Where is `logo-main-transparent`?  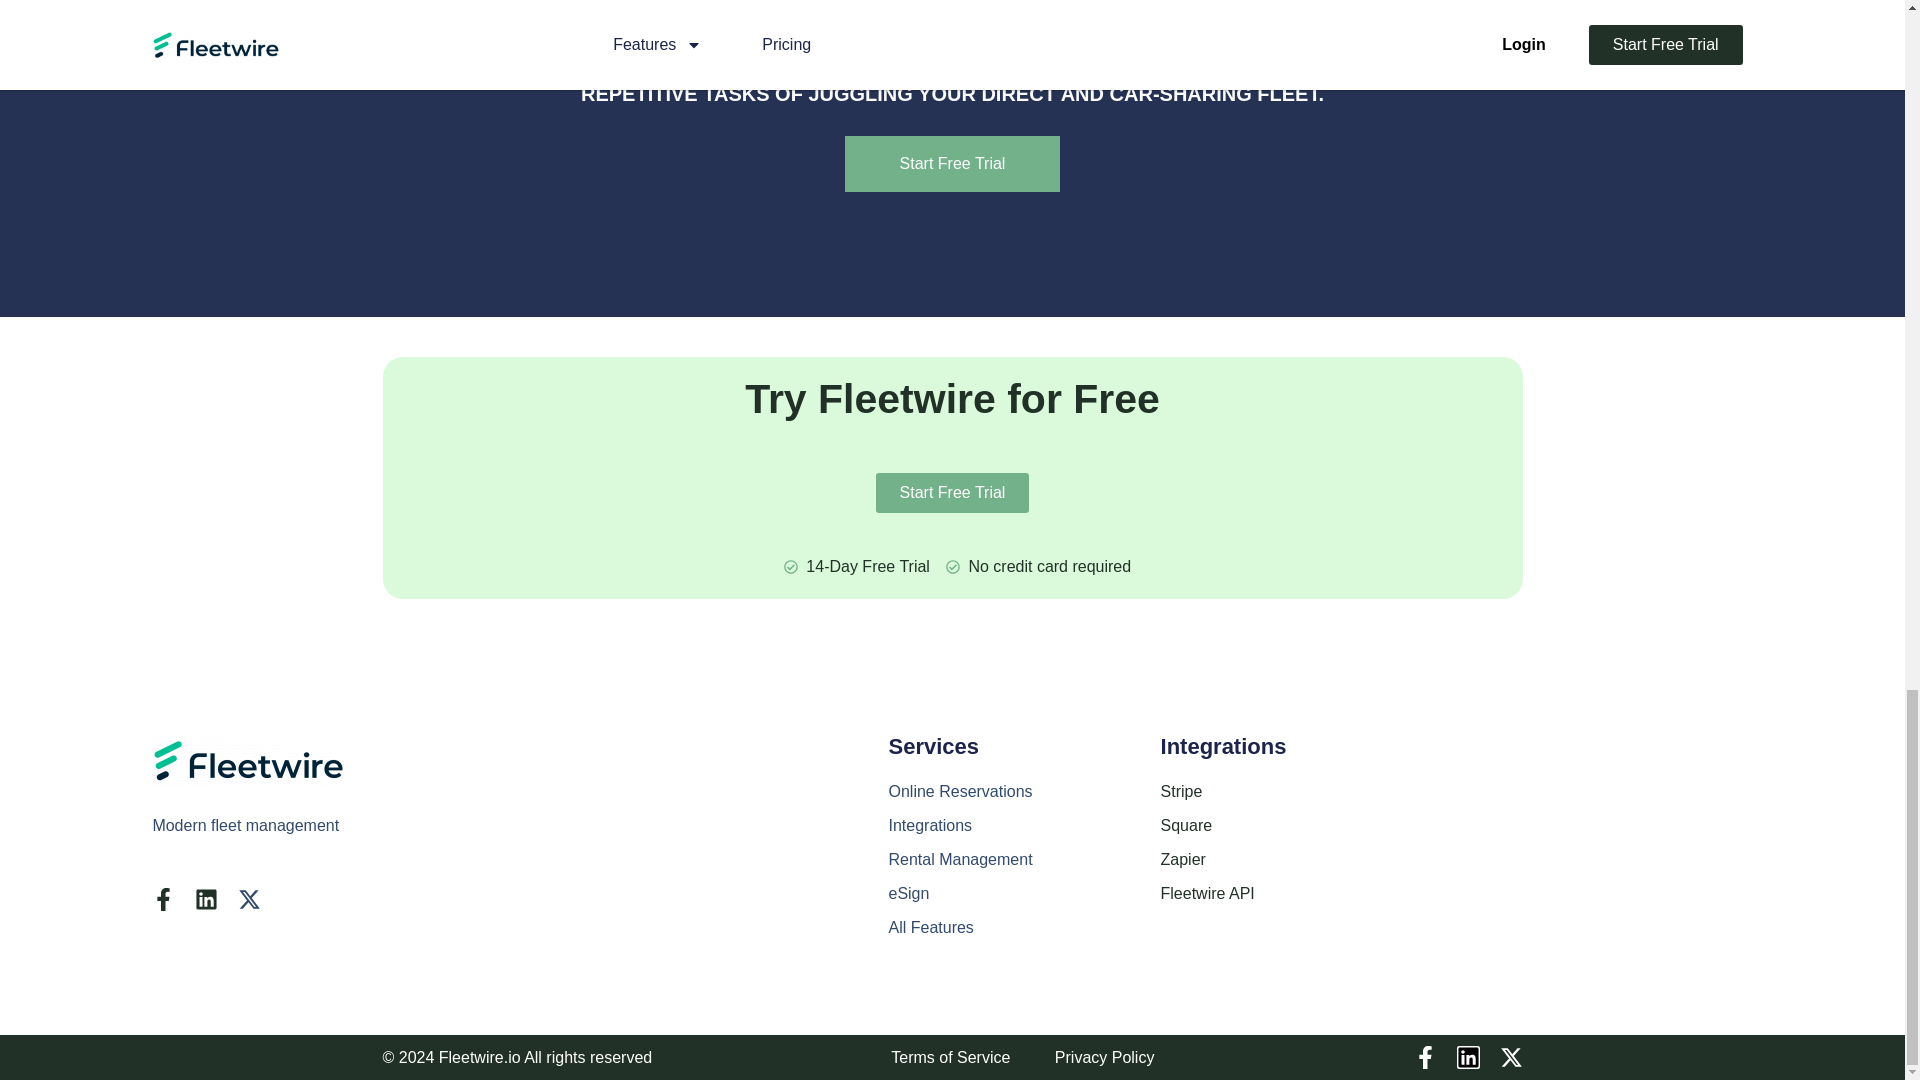
logo-main-transparent is located at coordinates (248, 760).